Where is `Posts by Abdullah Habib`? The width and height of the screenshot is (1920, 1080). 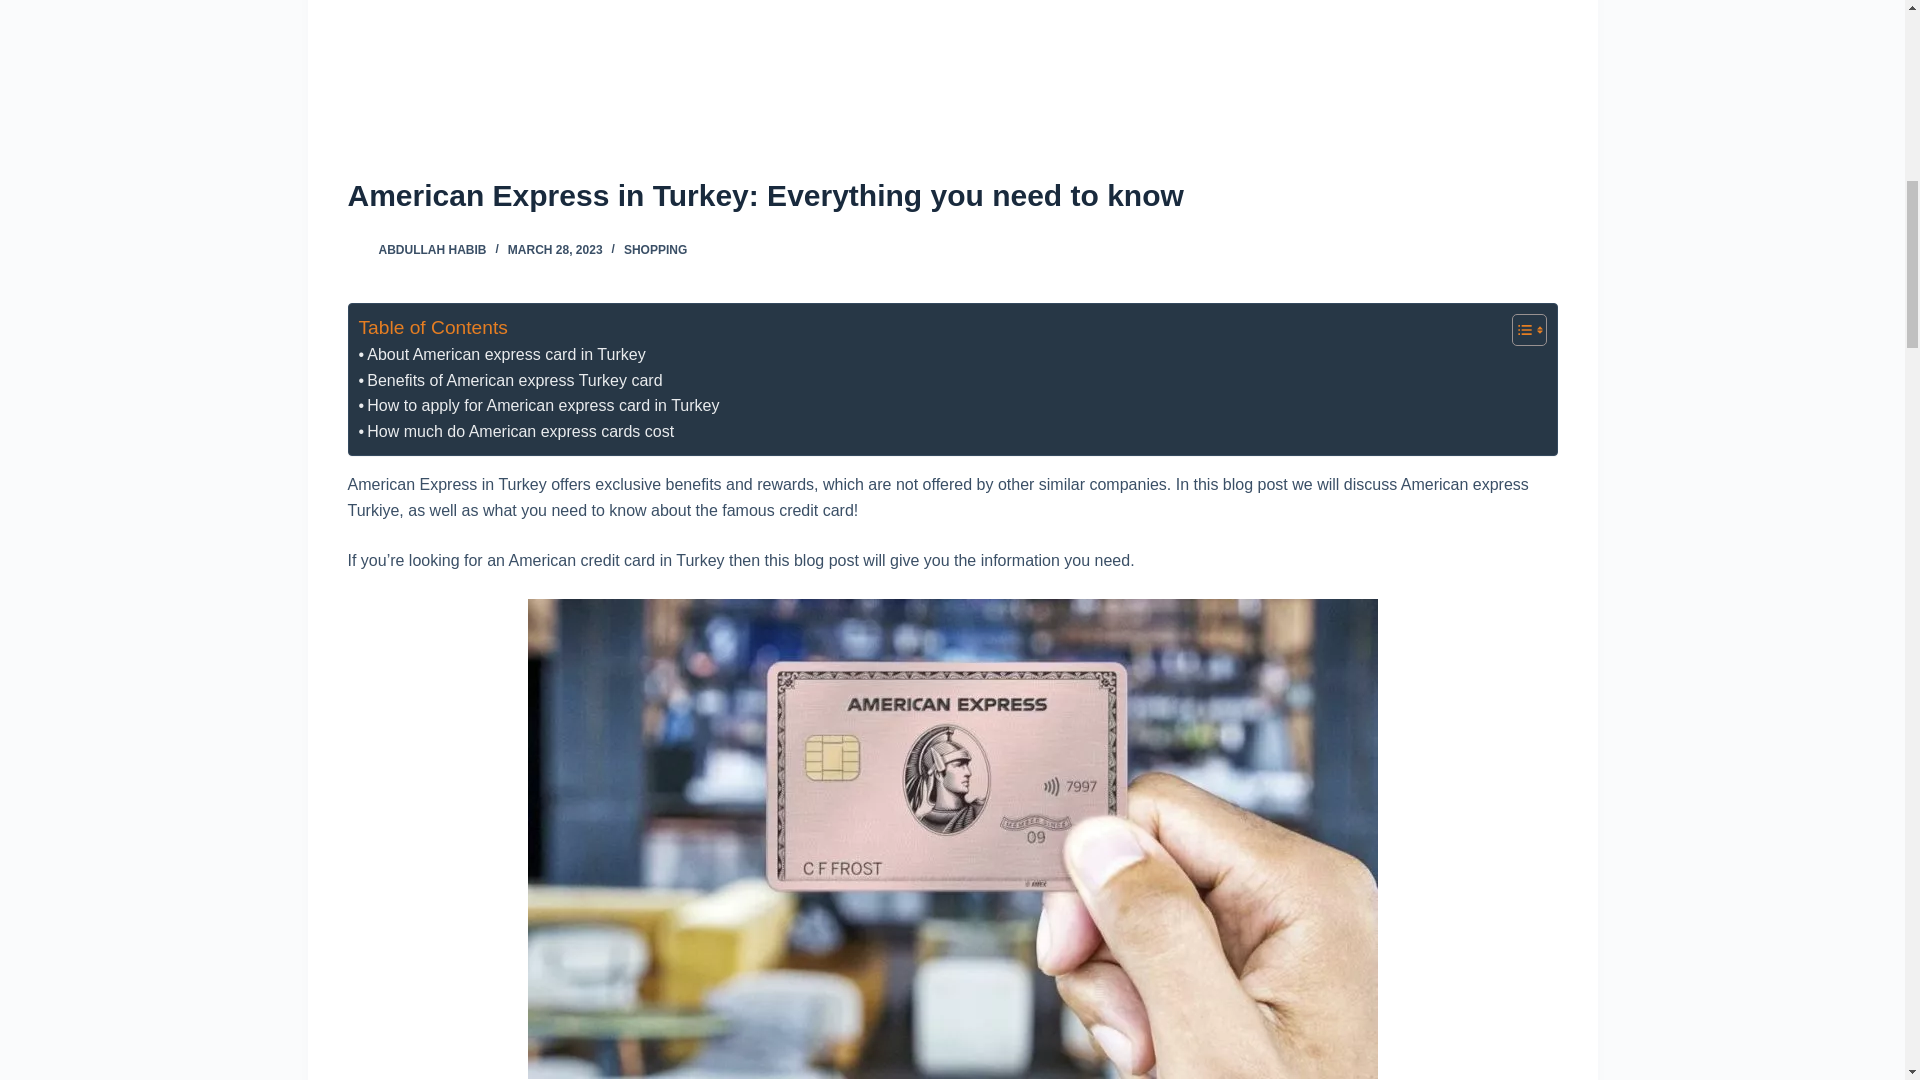
Posts by Abdullah Habib is located at coordinates (432, 250).